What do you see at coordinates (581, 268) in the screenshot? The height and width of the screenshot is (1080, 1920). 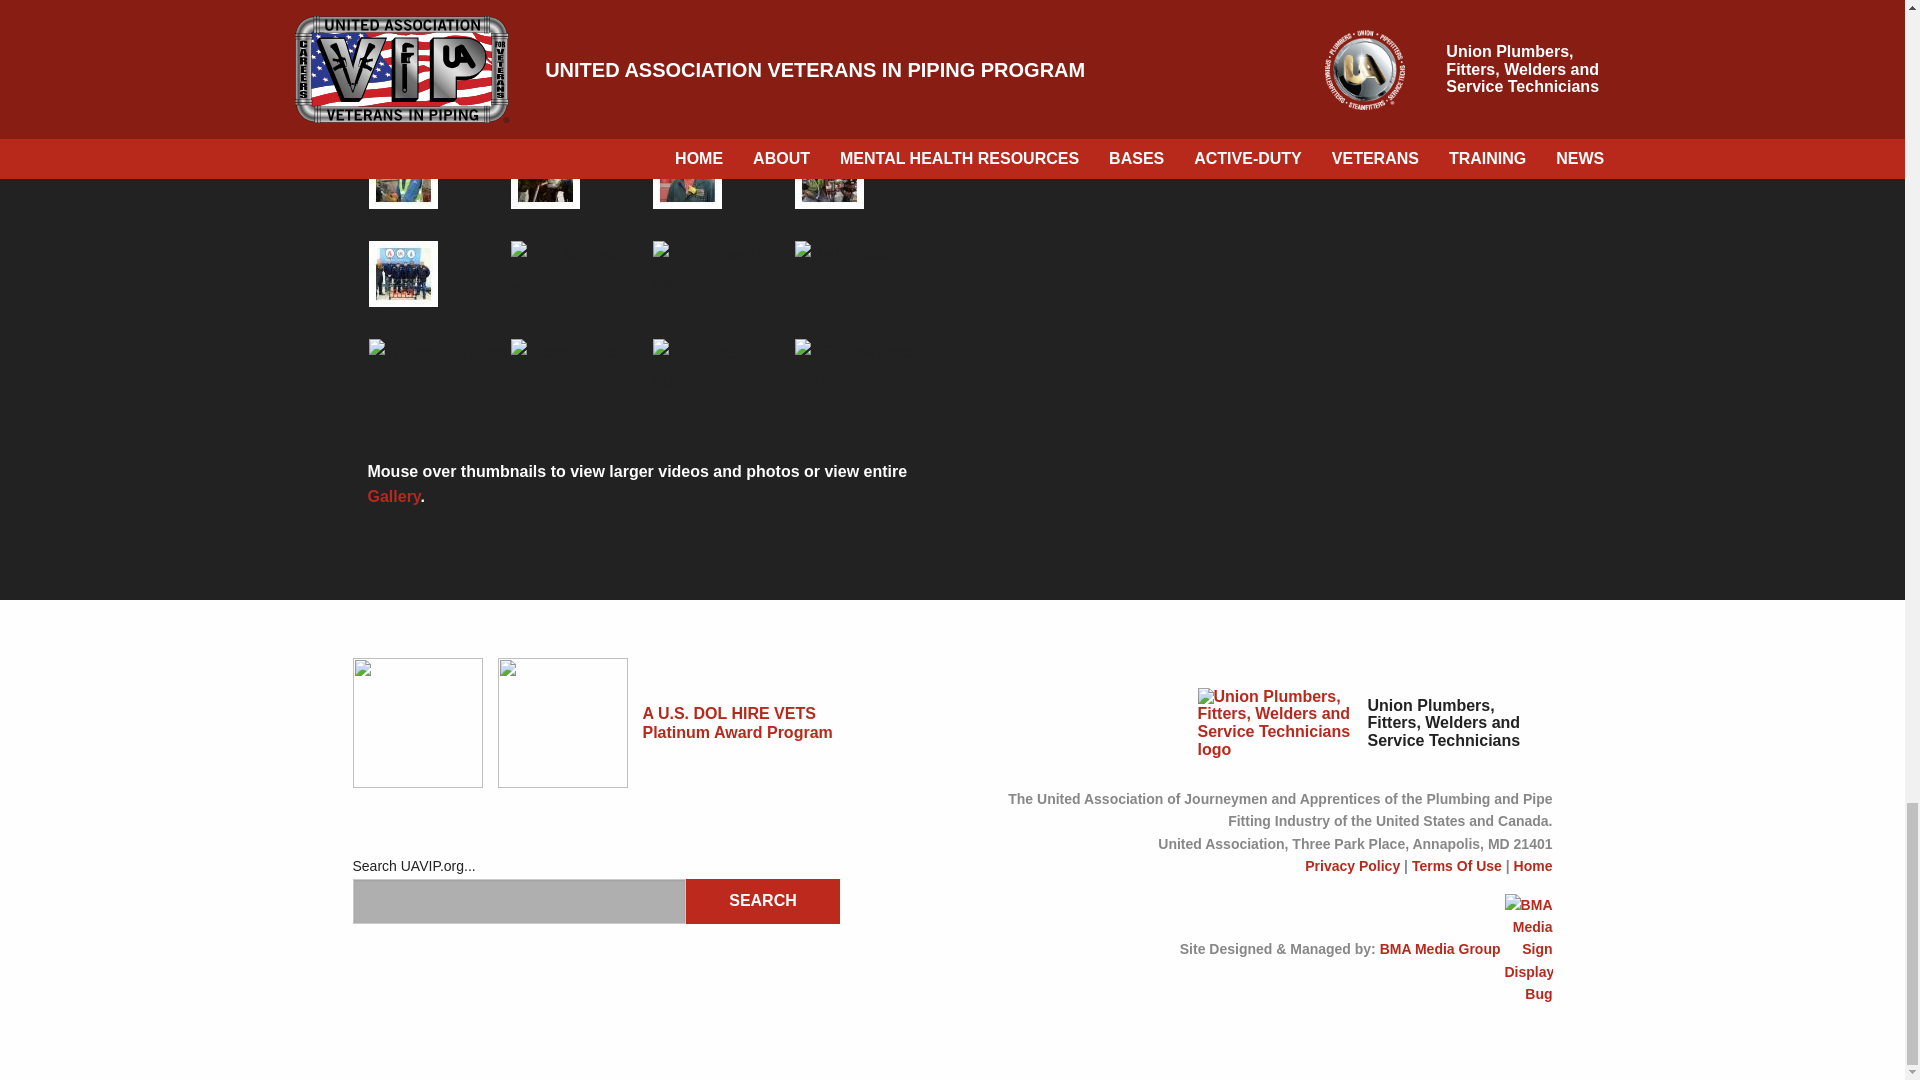 I see `SFC Michael Olsen` at bounding box center [581, 268].